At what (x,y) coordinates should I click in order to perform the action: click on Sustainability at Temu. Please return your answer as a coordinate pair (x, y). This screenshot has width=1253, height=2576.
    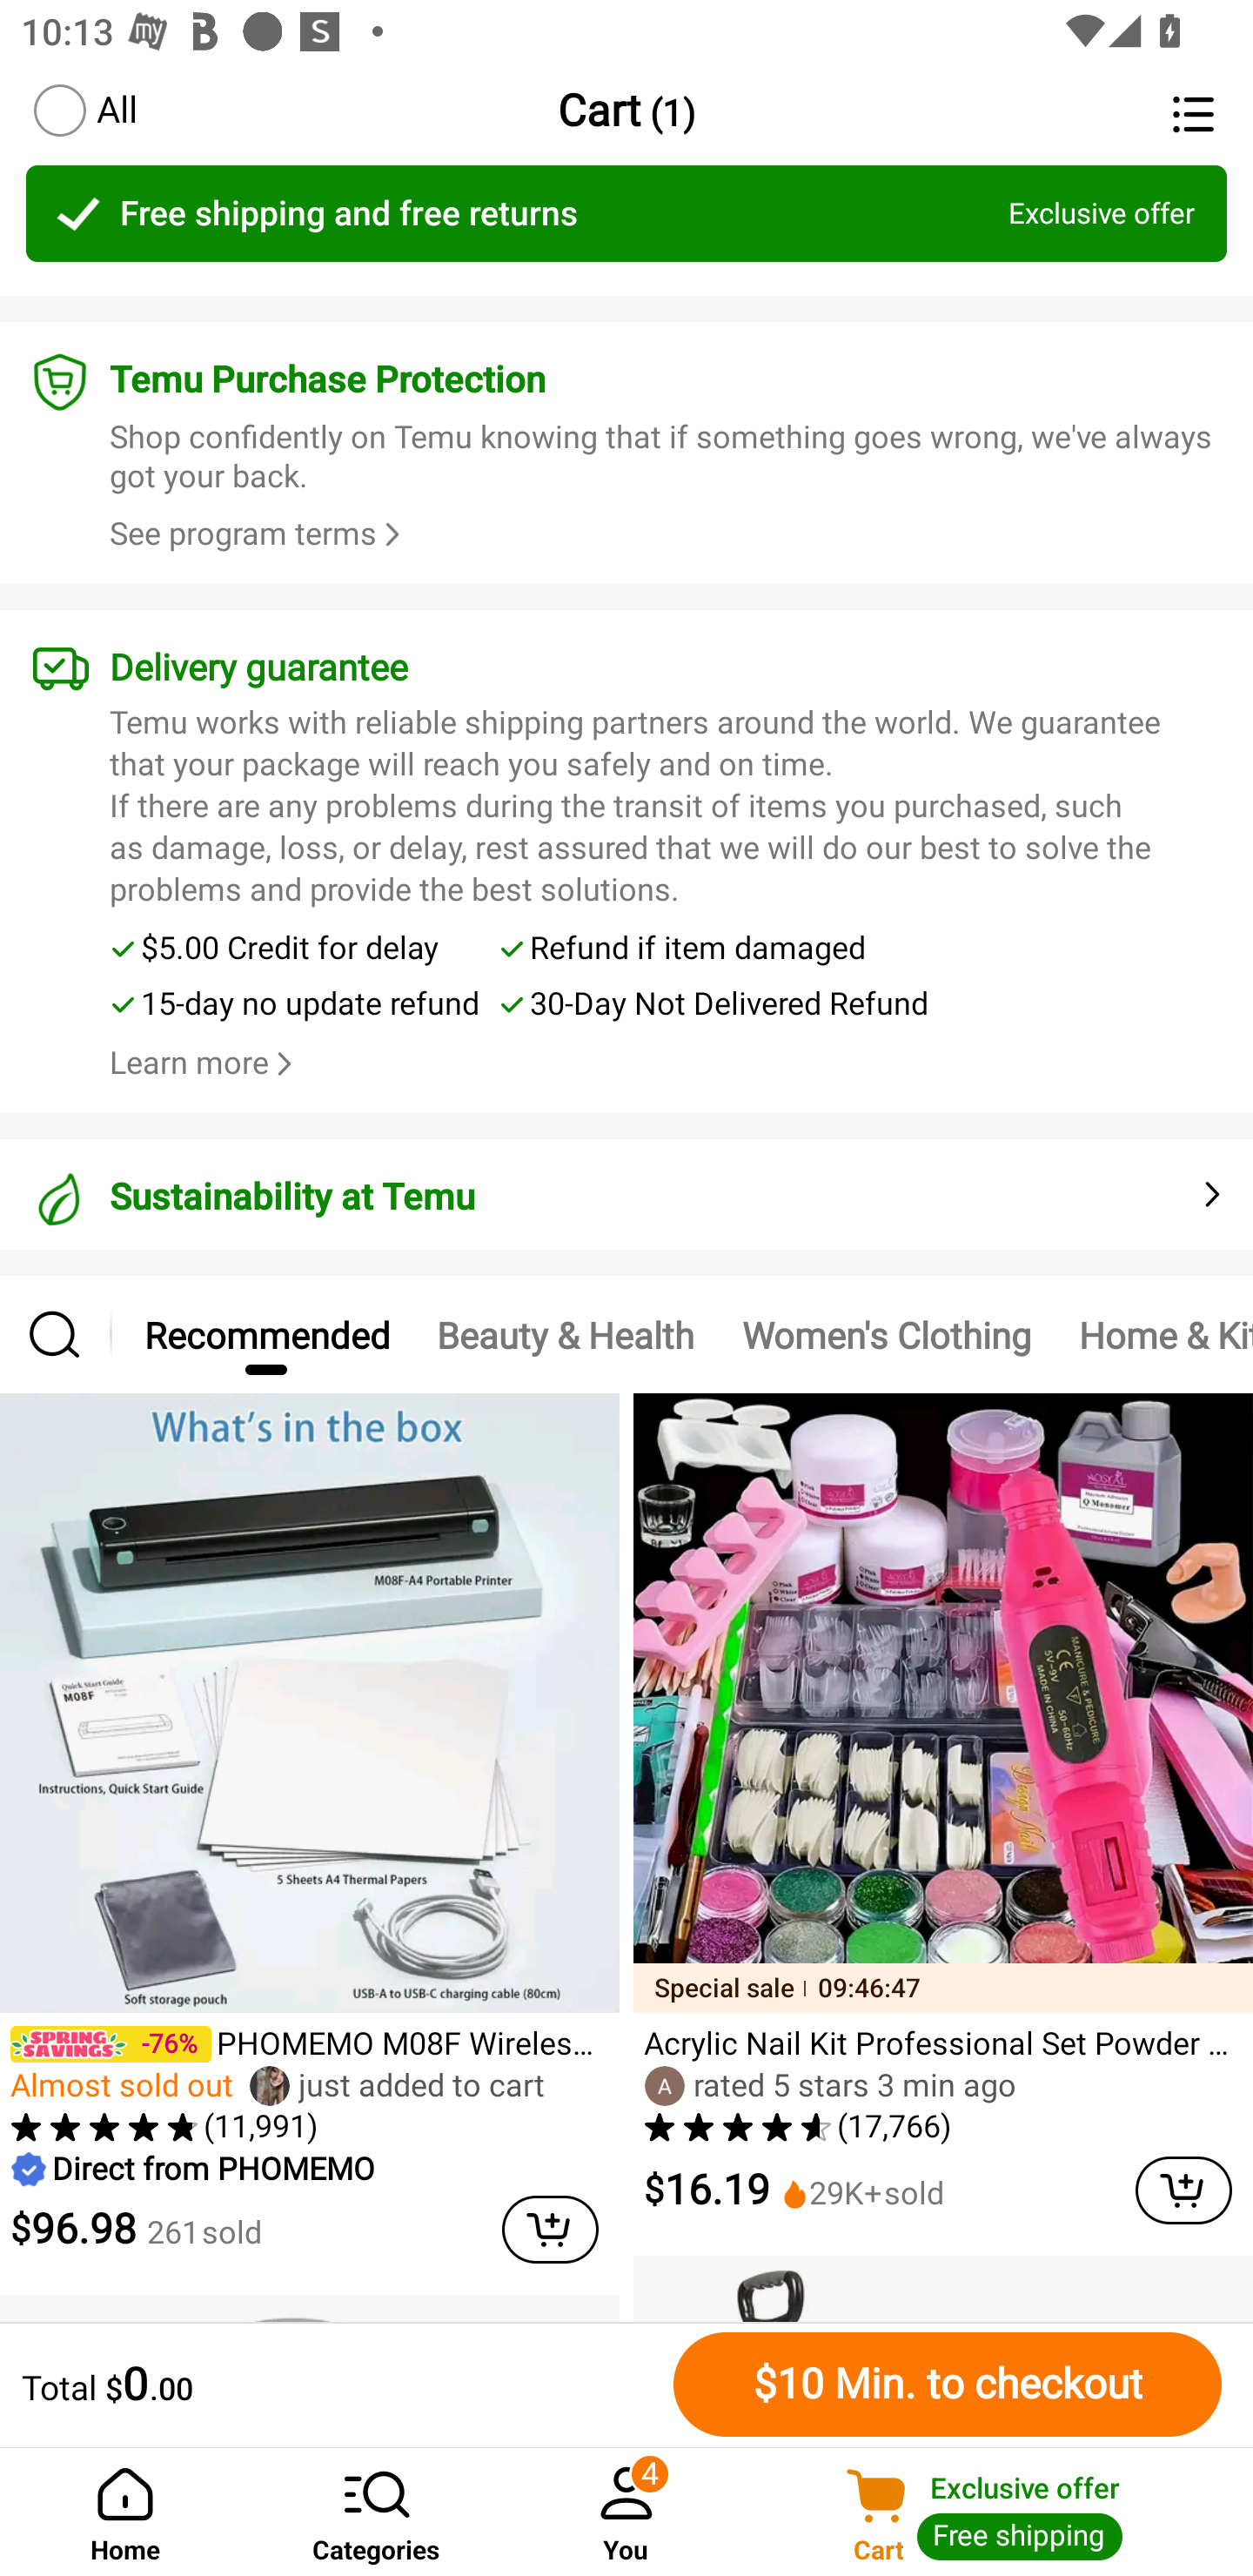
    Looking at the image, I should click on (626, 1180).